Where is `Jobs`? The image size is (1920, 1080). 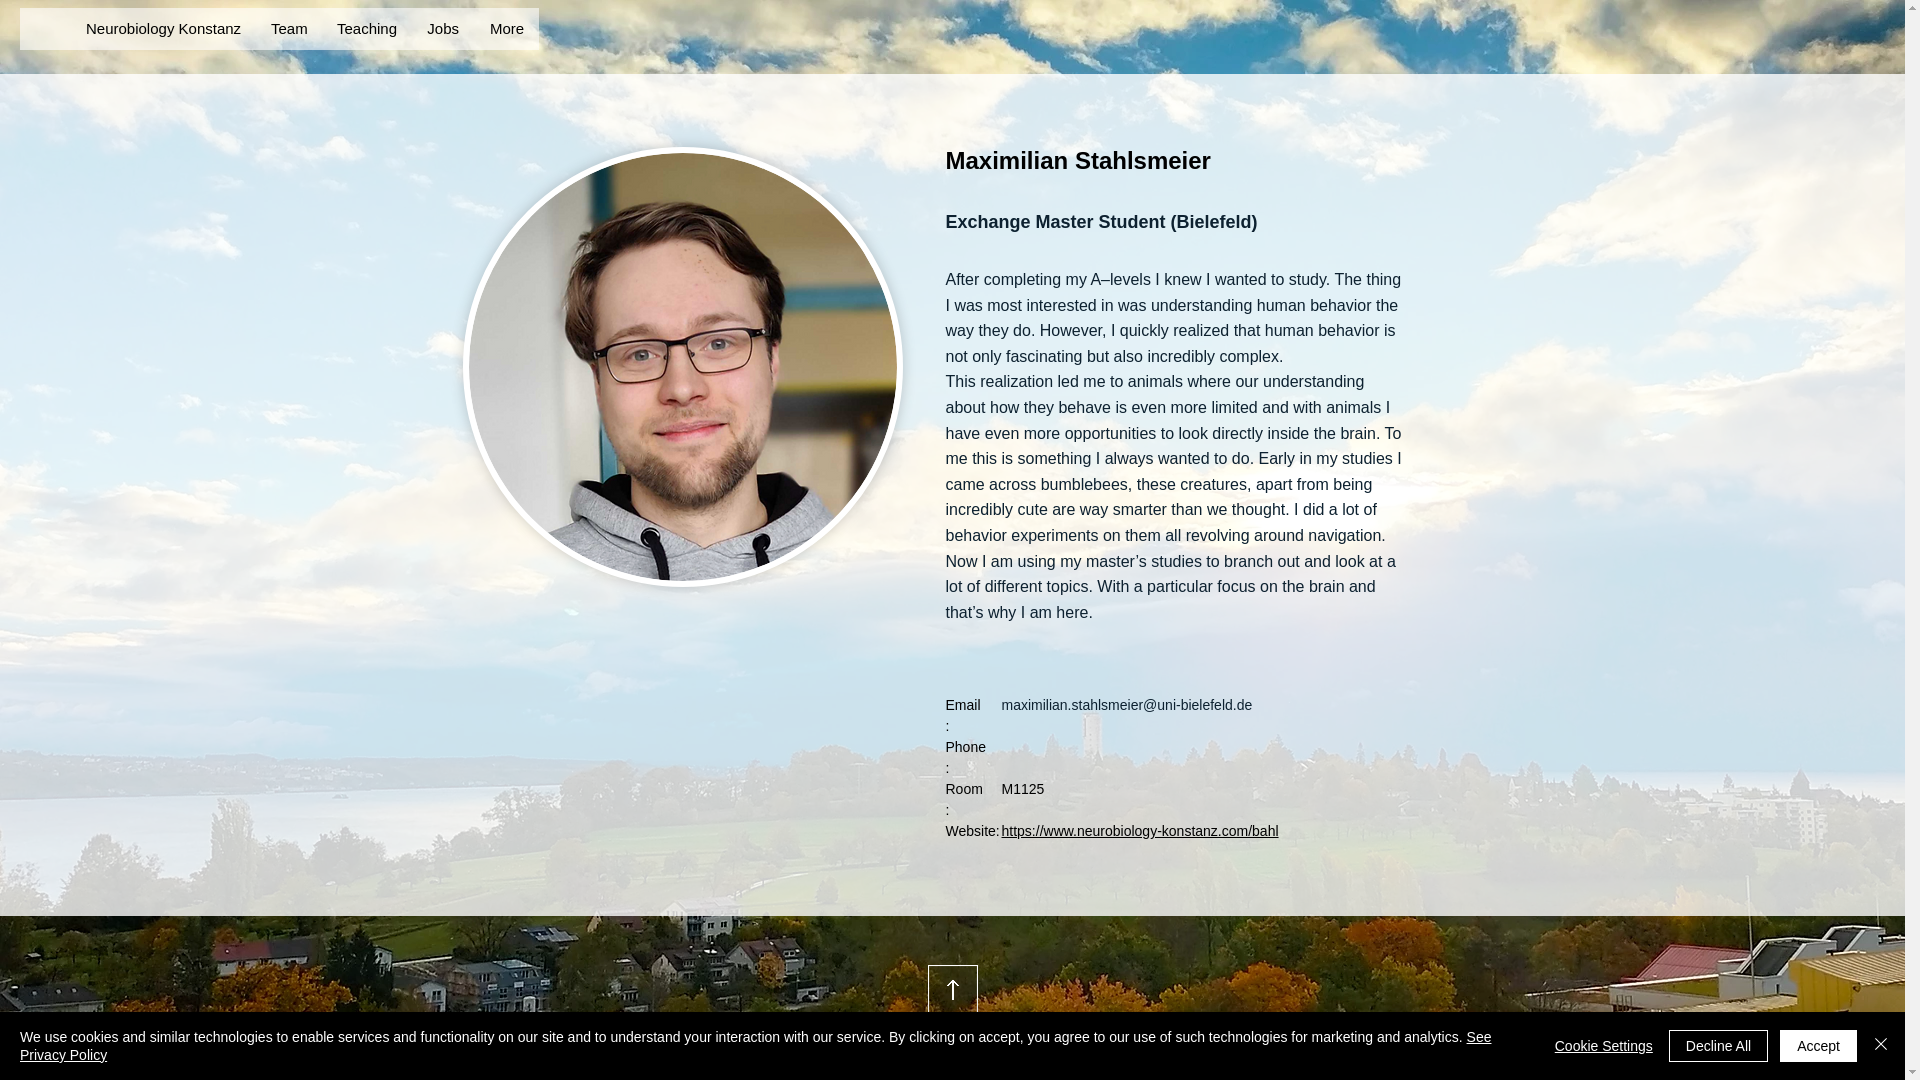
Jobs is located at coordinates (442, 28).